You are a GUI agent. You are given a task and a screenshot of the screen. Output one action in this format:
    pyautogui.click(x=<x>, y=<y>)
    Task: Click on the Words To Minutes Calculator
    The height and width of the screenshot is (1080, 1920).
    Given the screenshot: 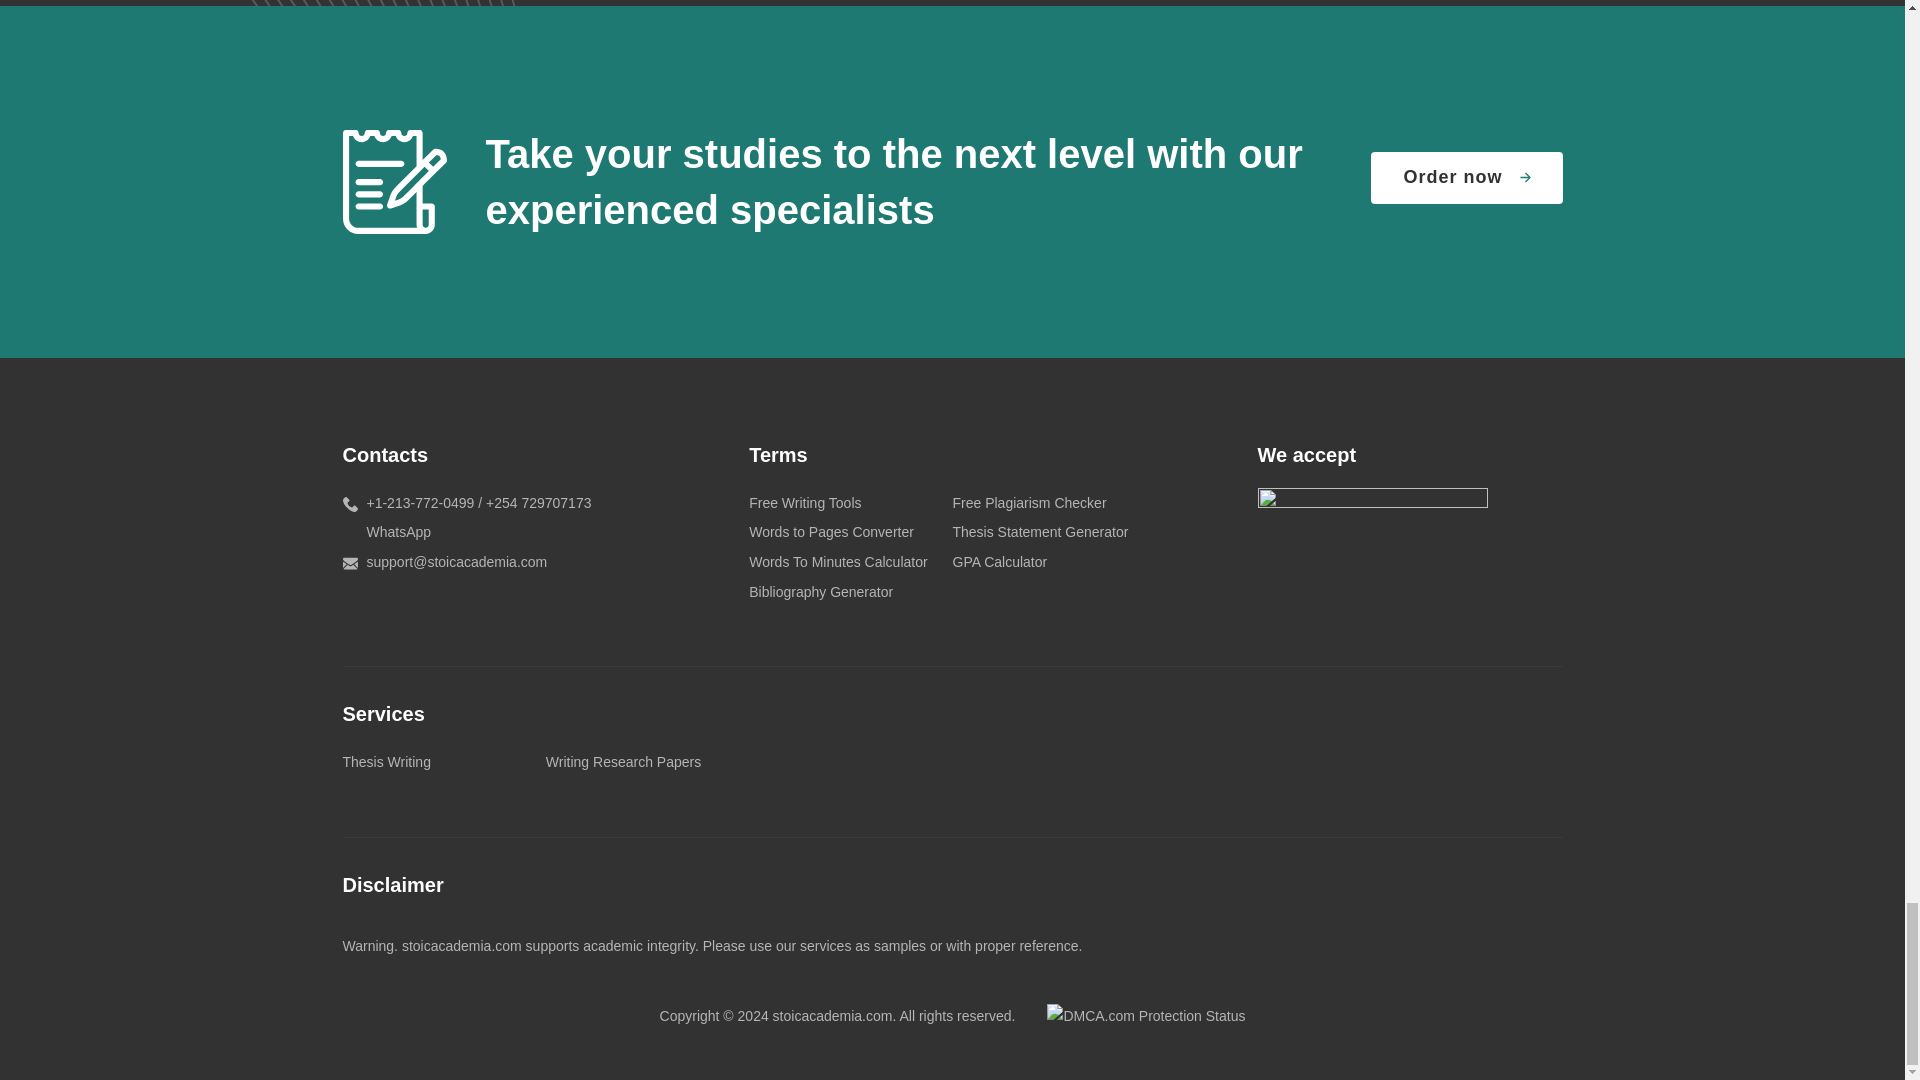 What is the action you would take?
    pyautogui.click(x=838, y=562)
    